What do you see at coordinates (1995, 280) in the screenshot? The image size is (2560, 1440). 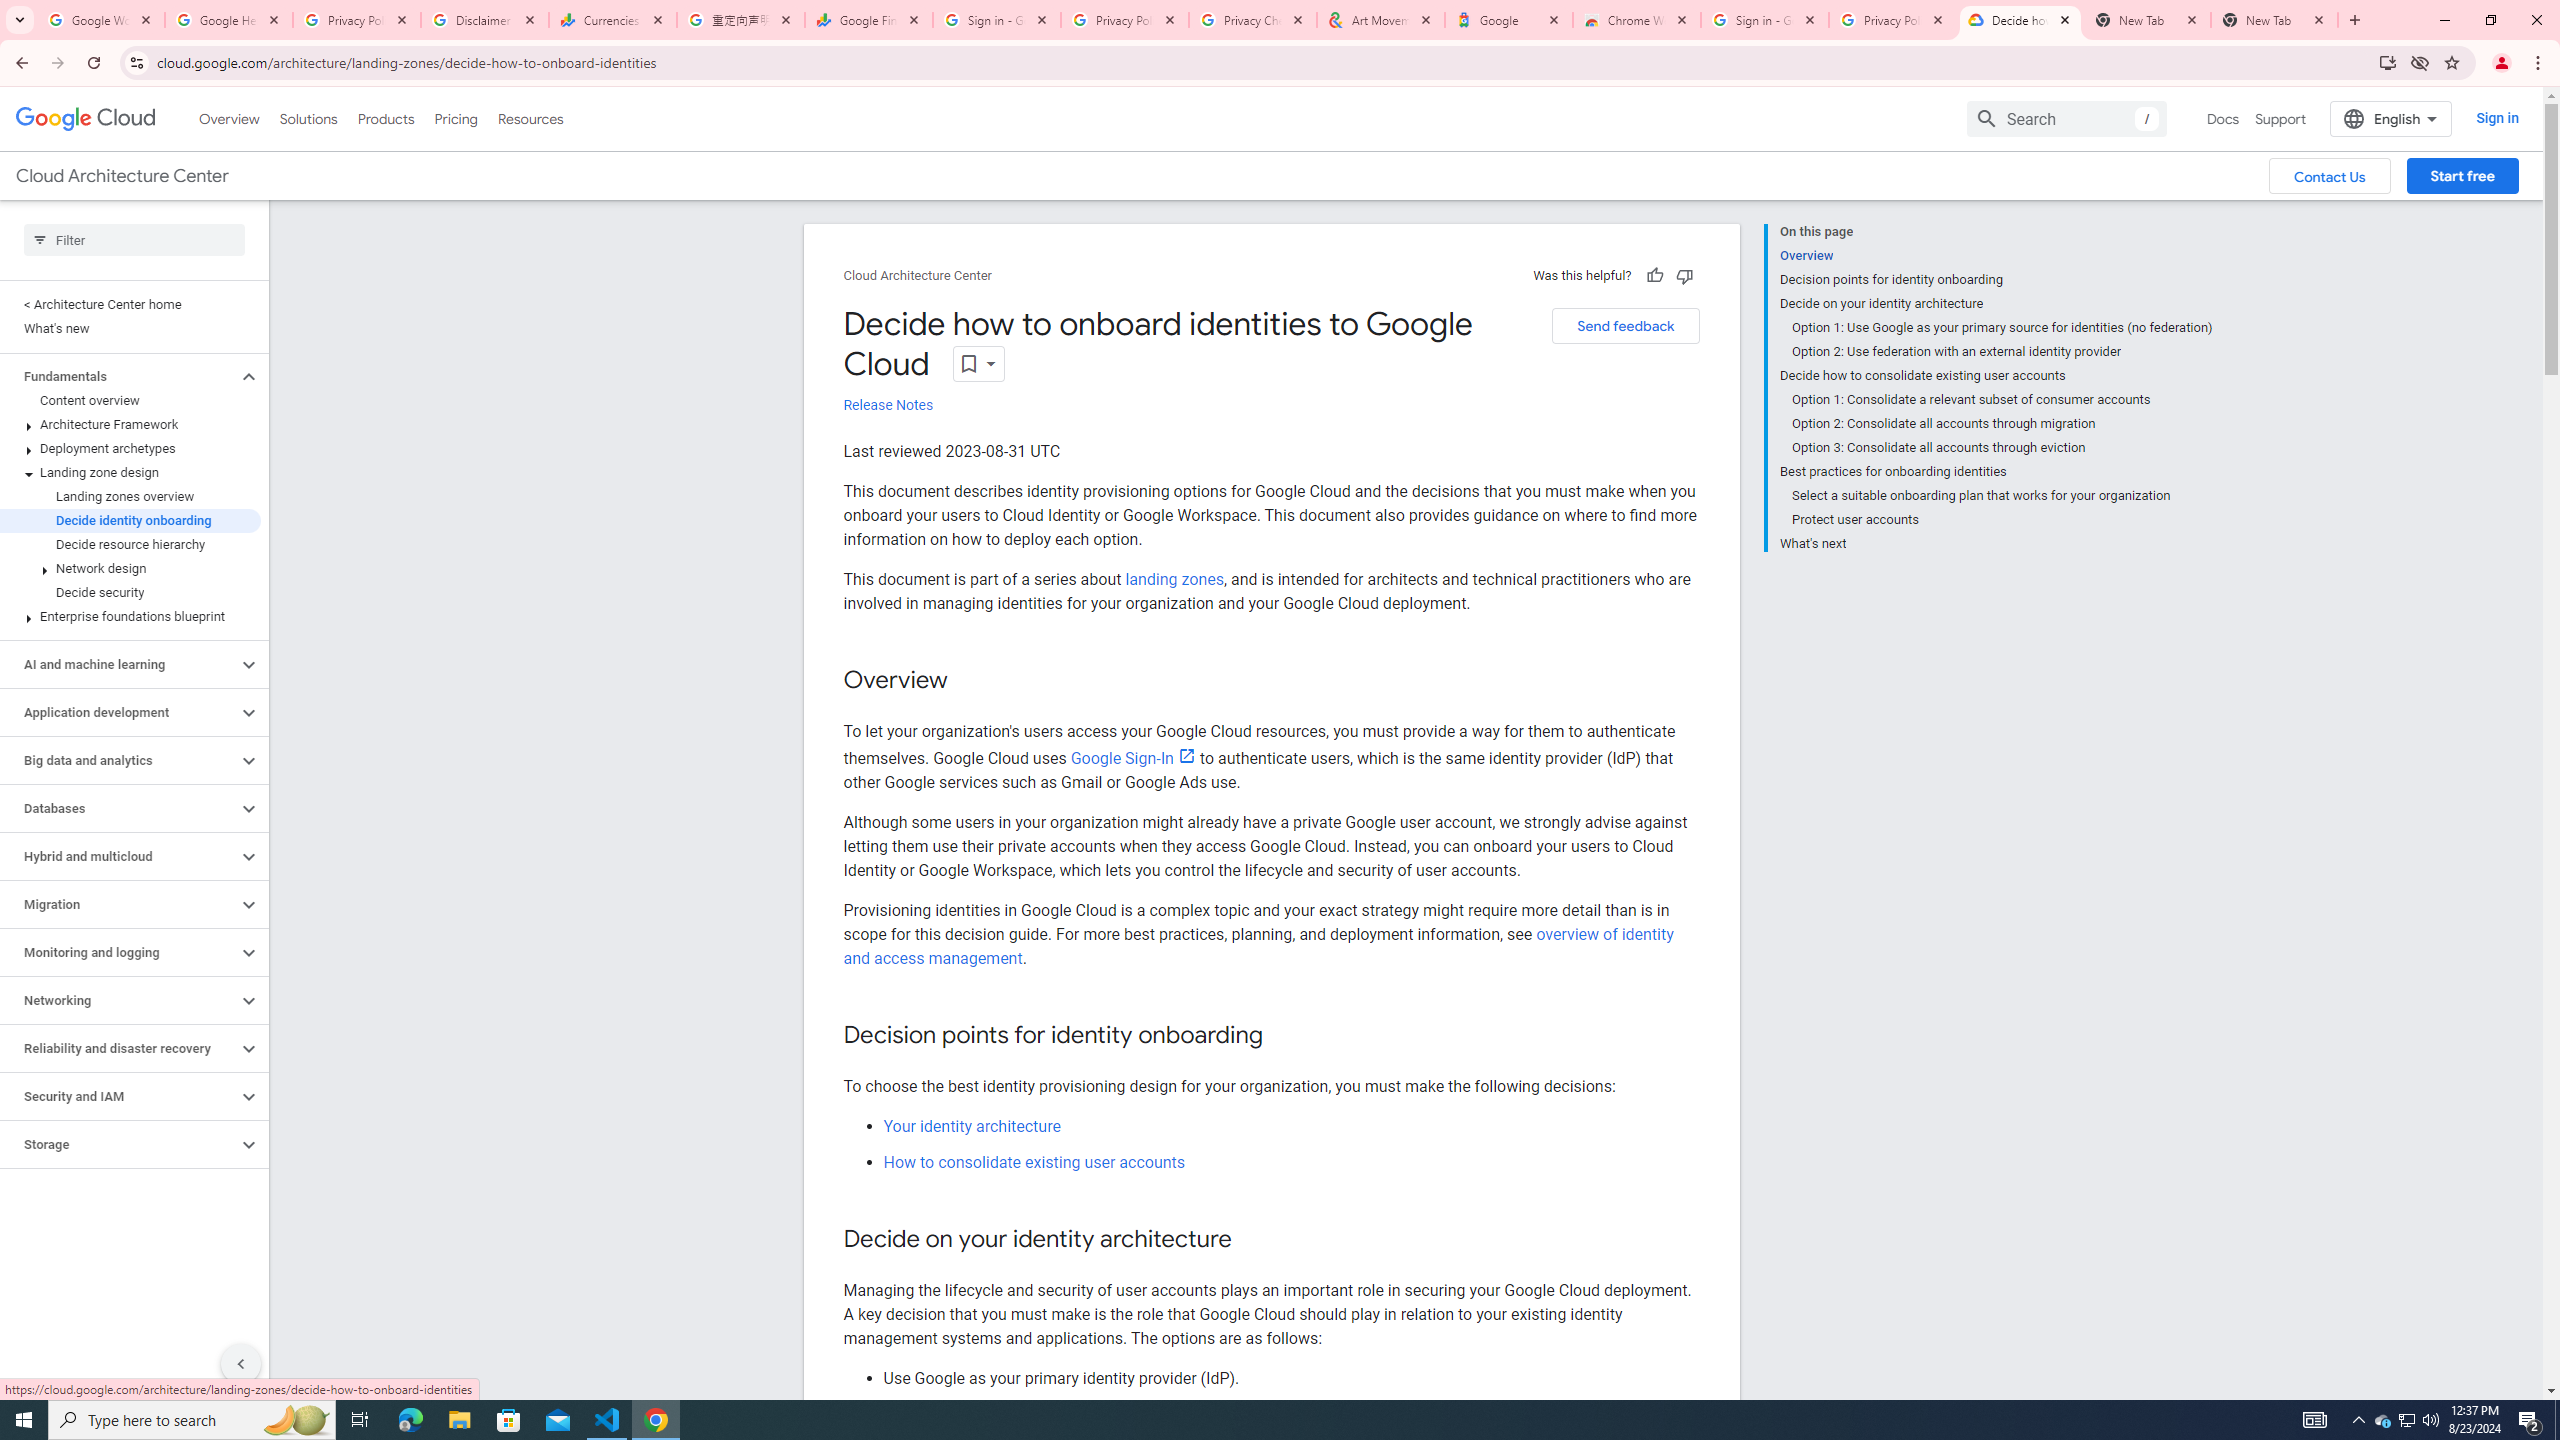 I see `Decision points for identity onboarding` at bounding box center [1995, 280].